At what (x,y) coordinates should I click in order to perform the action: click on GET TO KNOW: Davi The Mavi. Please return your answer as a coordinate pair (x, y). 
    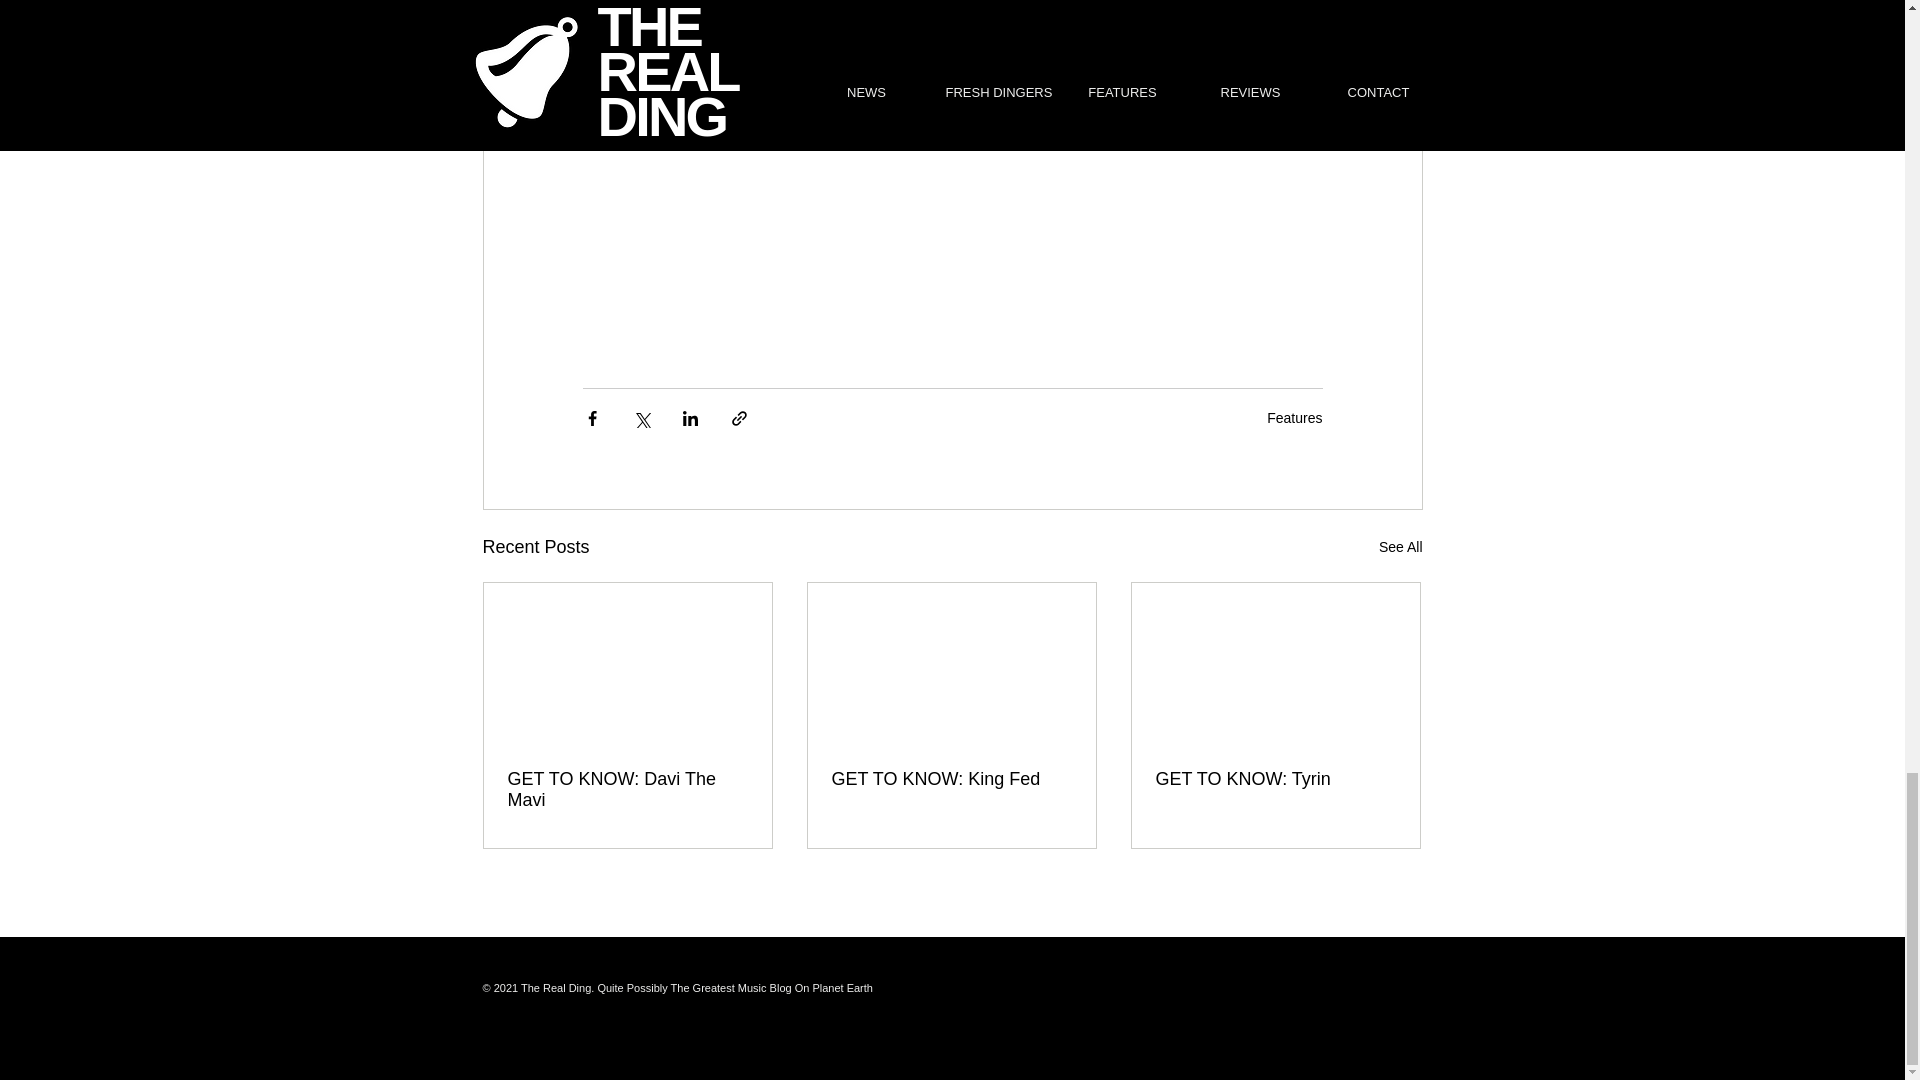
    Looking at the image, I should click on (628, 790).